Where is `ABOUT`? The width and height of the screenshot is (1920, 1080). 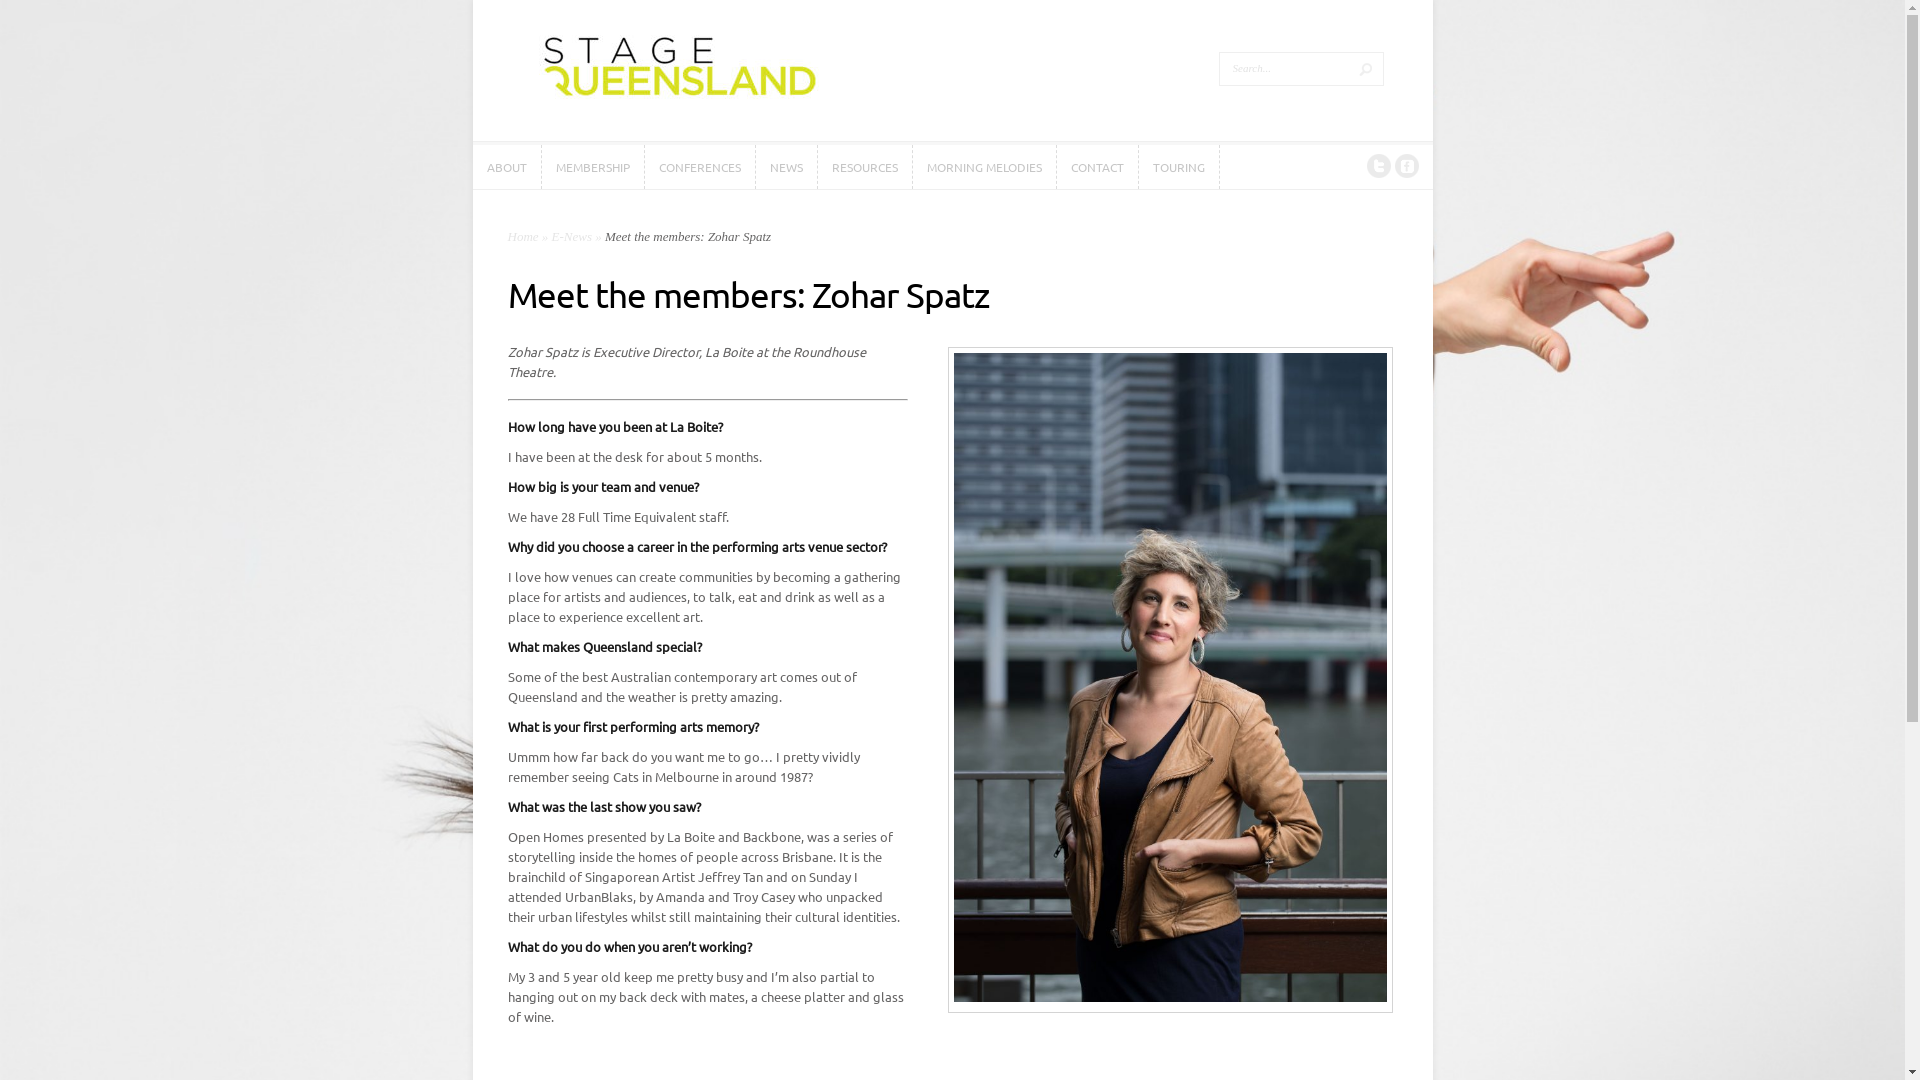
ABOUT is located at coordinates (506, 167).